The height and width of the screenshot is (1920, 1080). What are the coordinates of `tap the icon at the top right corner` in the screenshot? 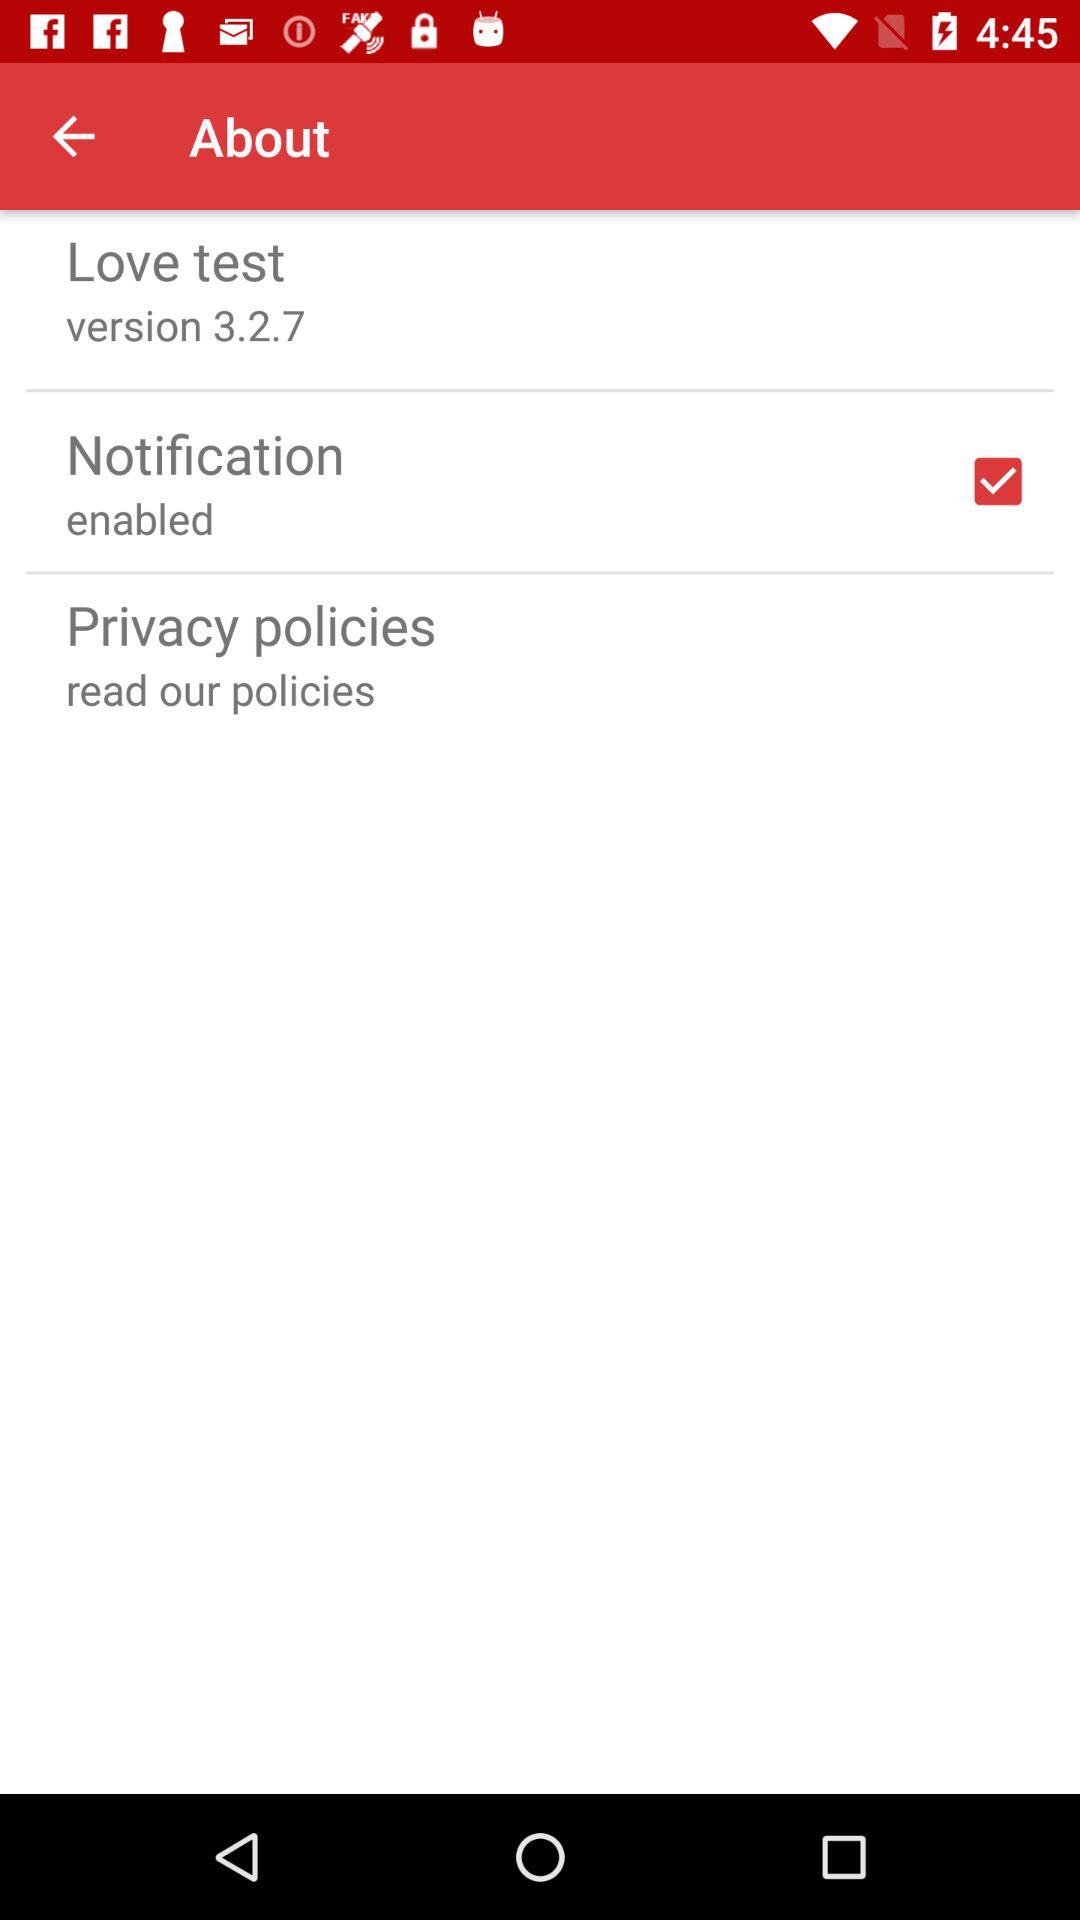 It's located at (998, 481).